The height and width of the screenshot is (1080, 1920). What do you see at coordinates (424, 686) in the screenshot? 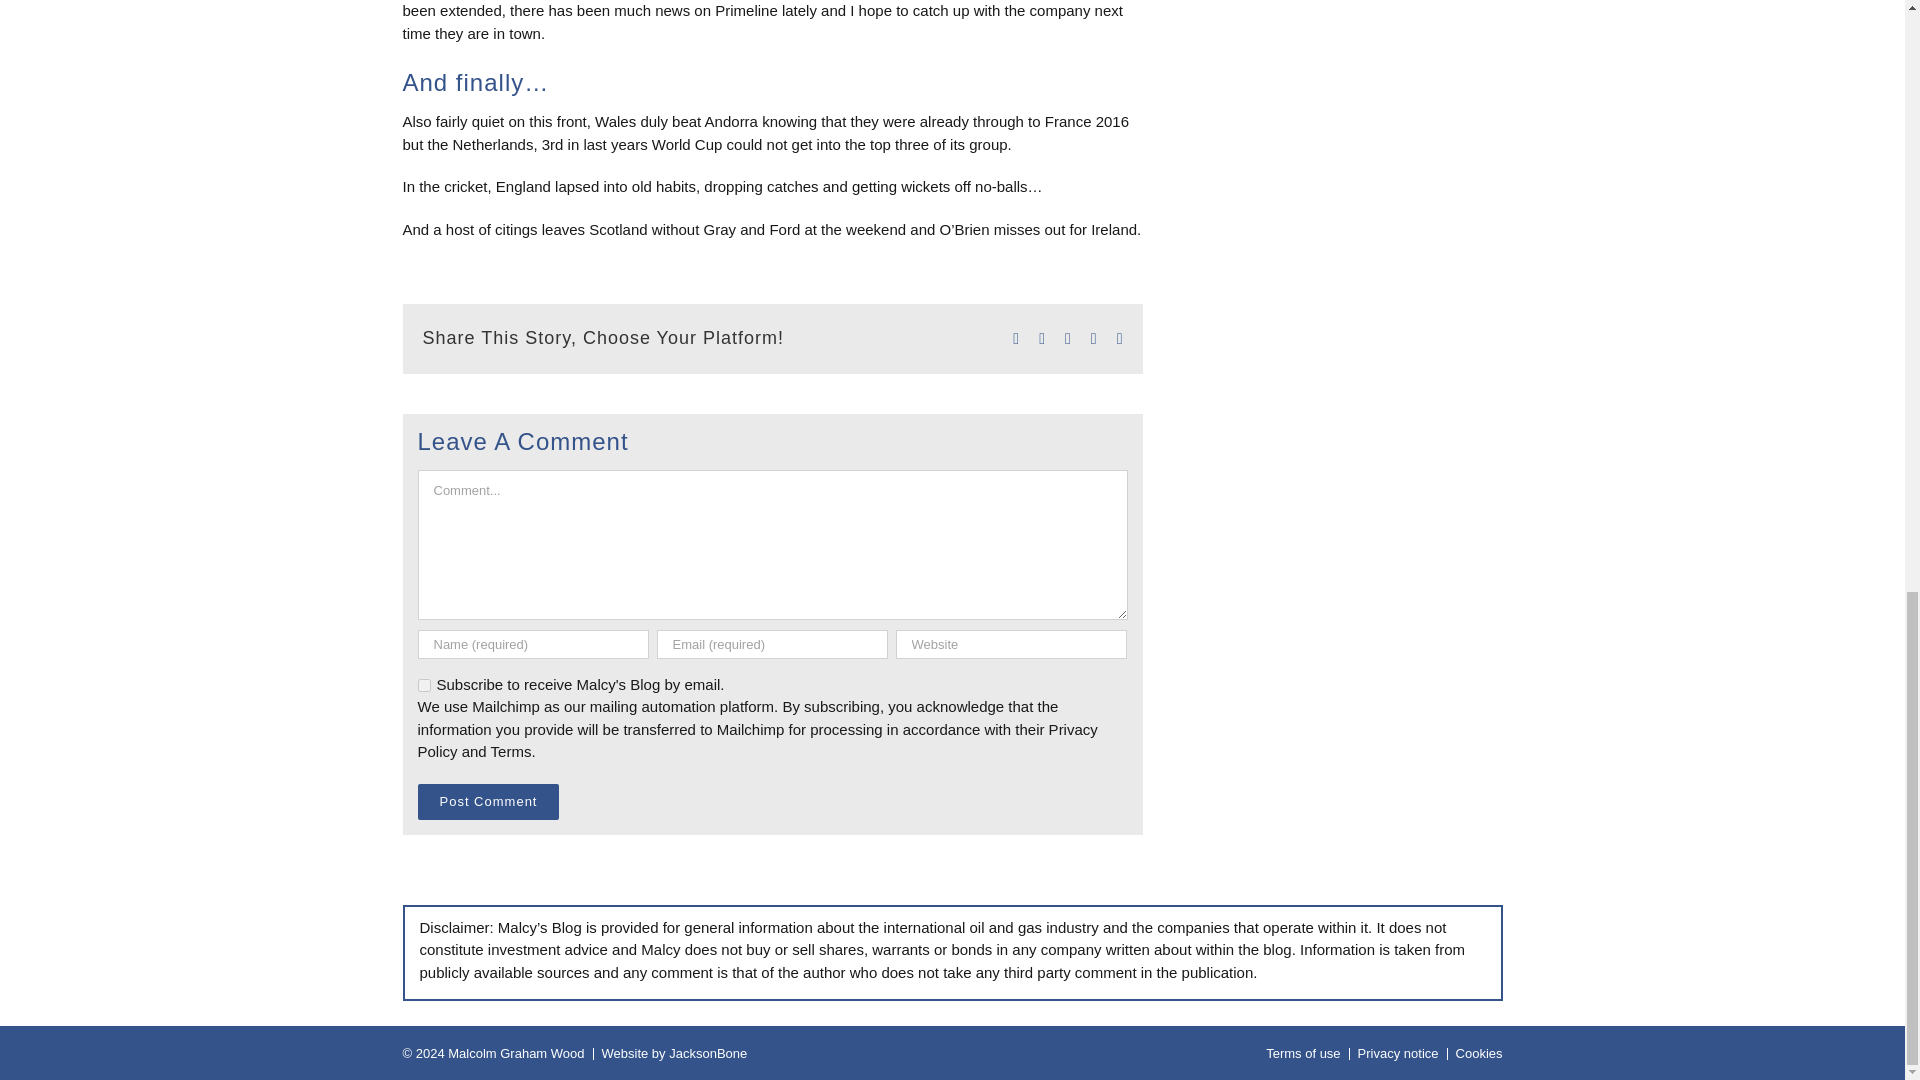
I see `1` at bounding box center [424, 686].